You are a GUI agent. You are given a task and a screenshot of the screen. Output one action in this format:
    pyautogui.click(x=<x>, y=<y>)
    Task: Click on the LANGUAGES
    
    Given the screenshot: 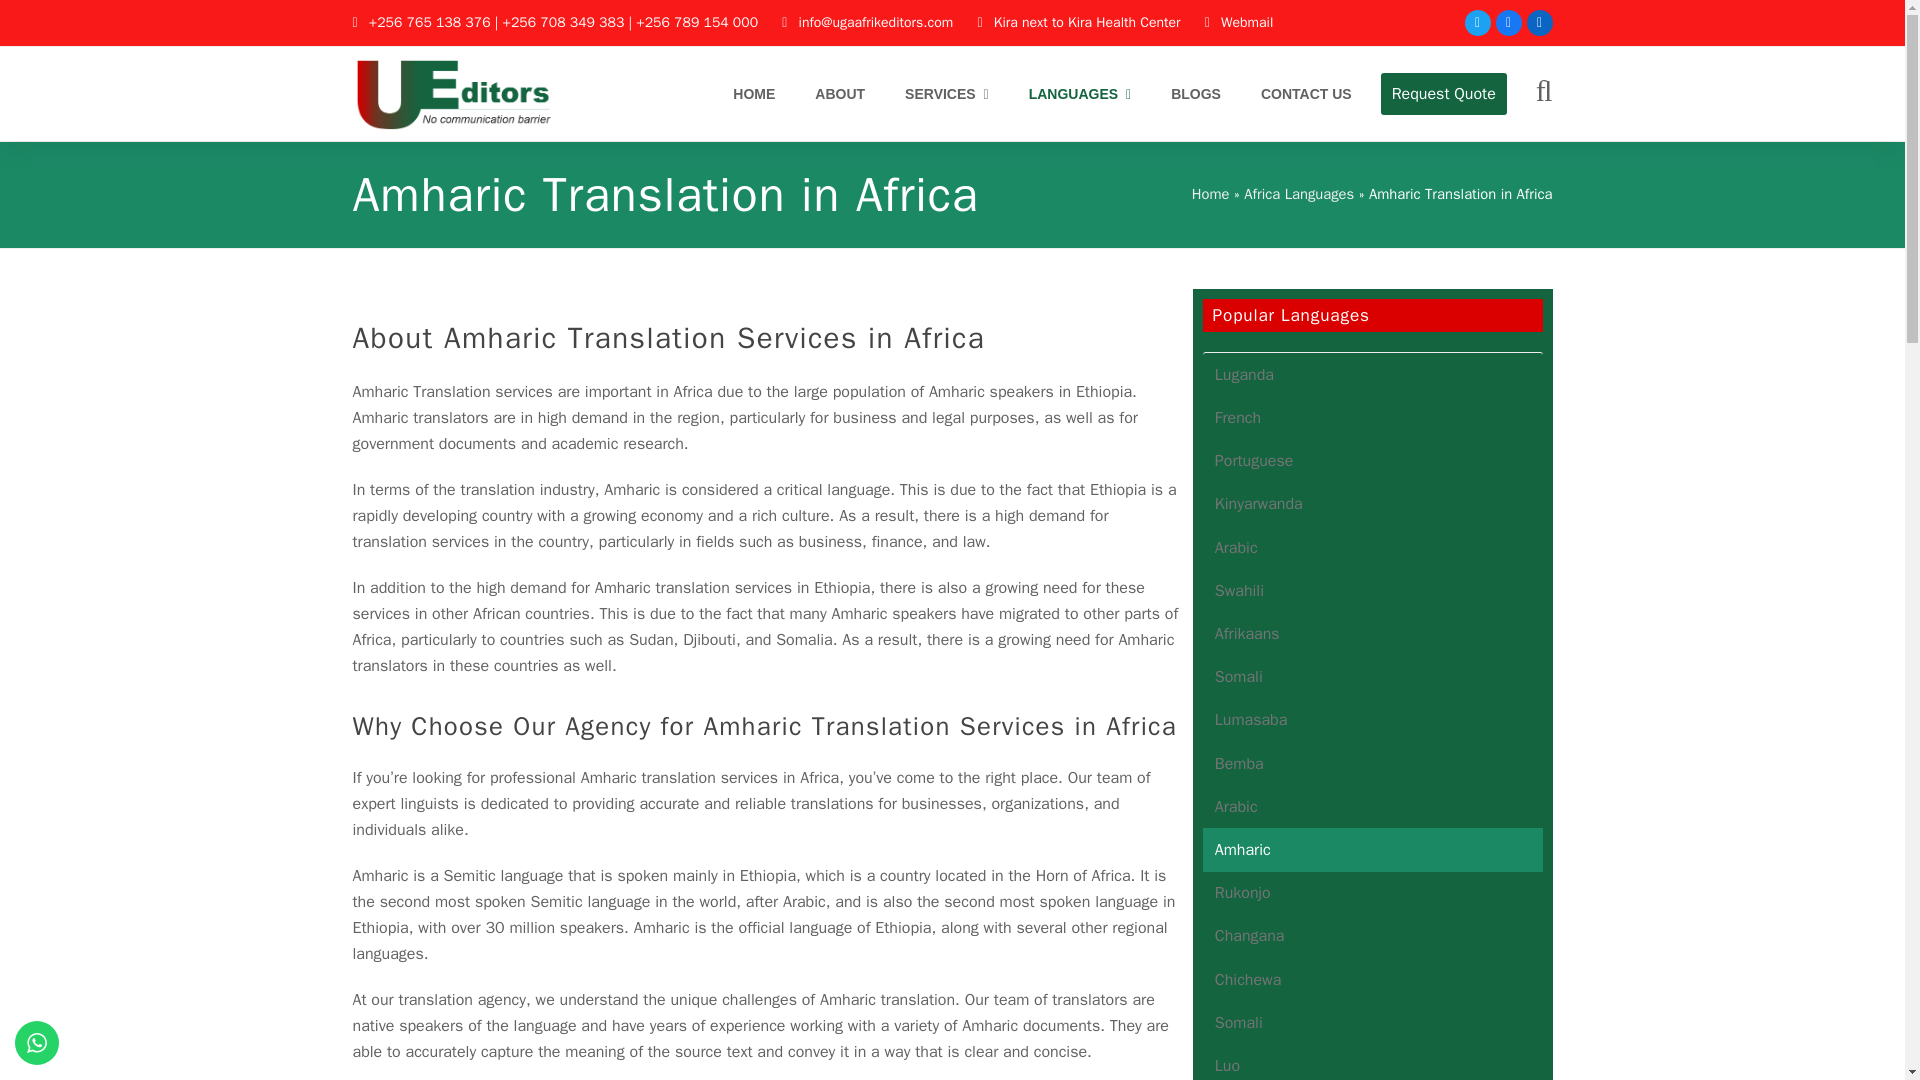 What is the action you would take?
    pyautogui.click(x=1080, y=94)
    